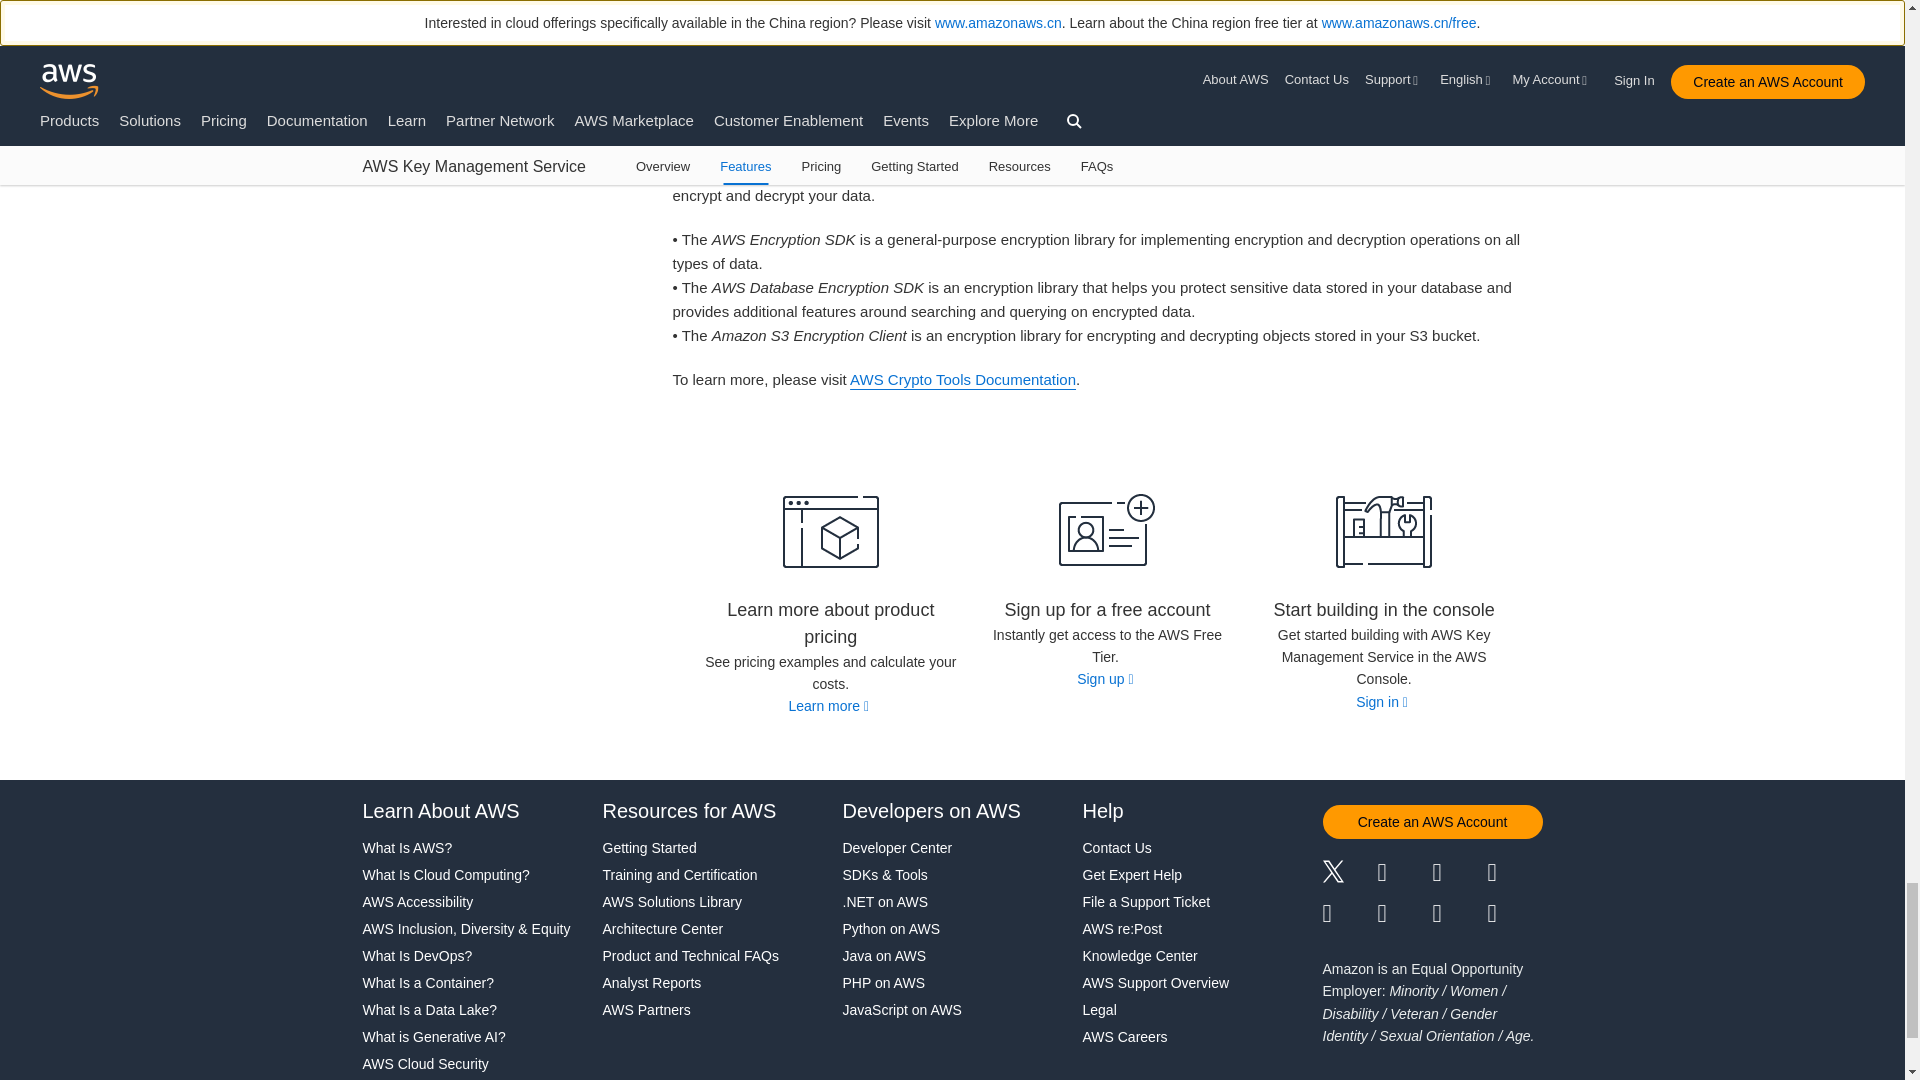 Image resolution: width=1920 pixels, height=1080 pixels. What do you see at coordinates (1349, 874) in the screenshot?
I see `Twitter` at bounding box center [1349, 874].